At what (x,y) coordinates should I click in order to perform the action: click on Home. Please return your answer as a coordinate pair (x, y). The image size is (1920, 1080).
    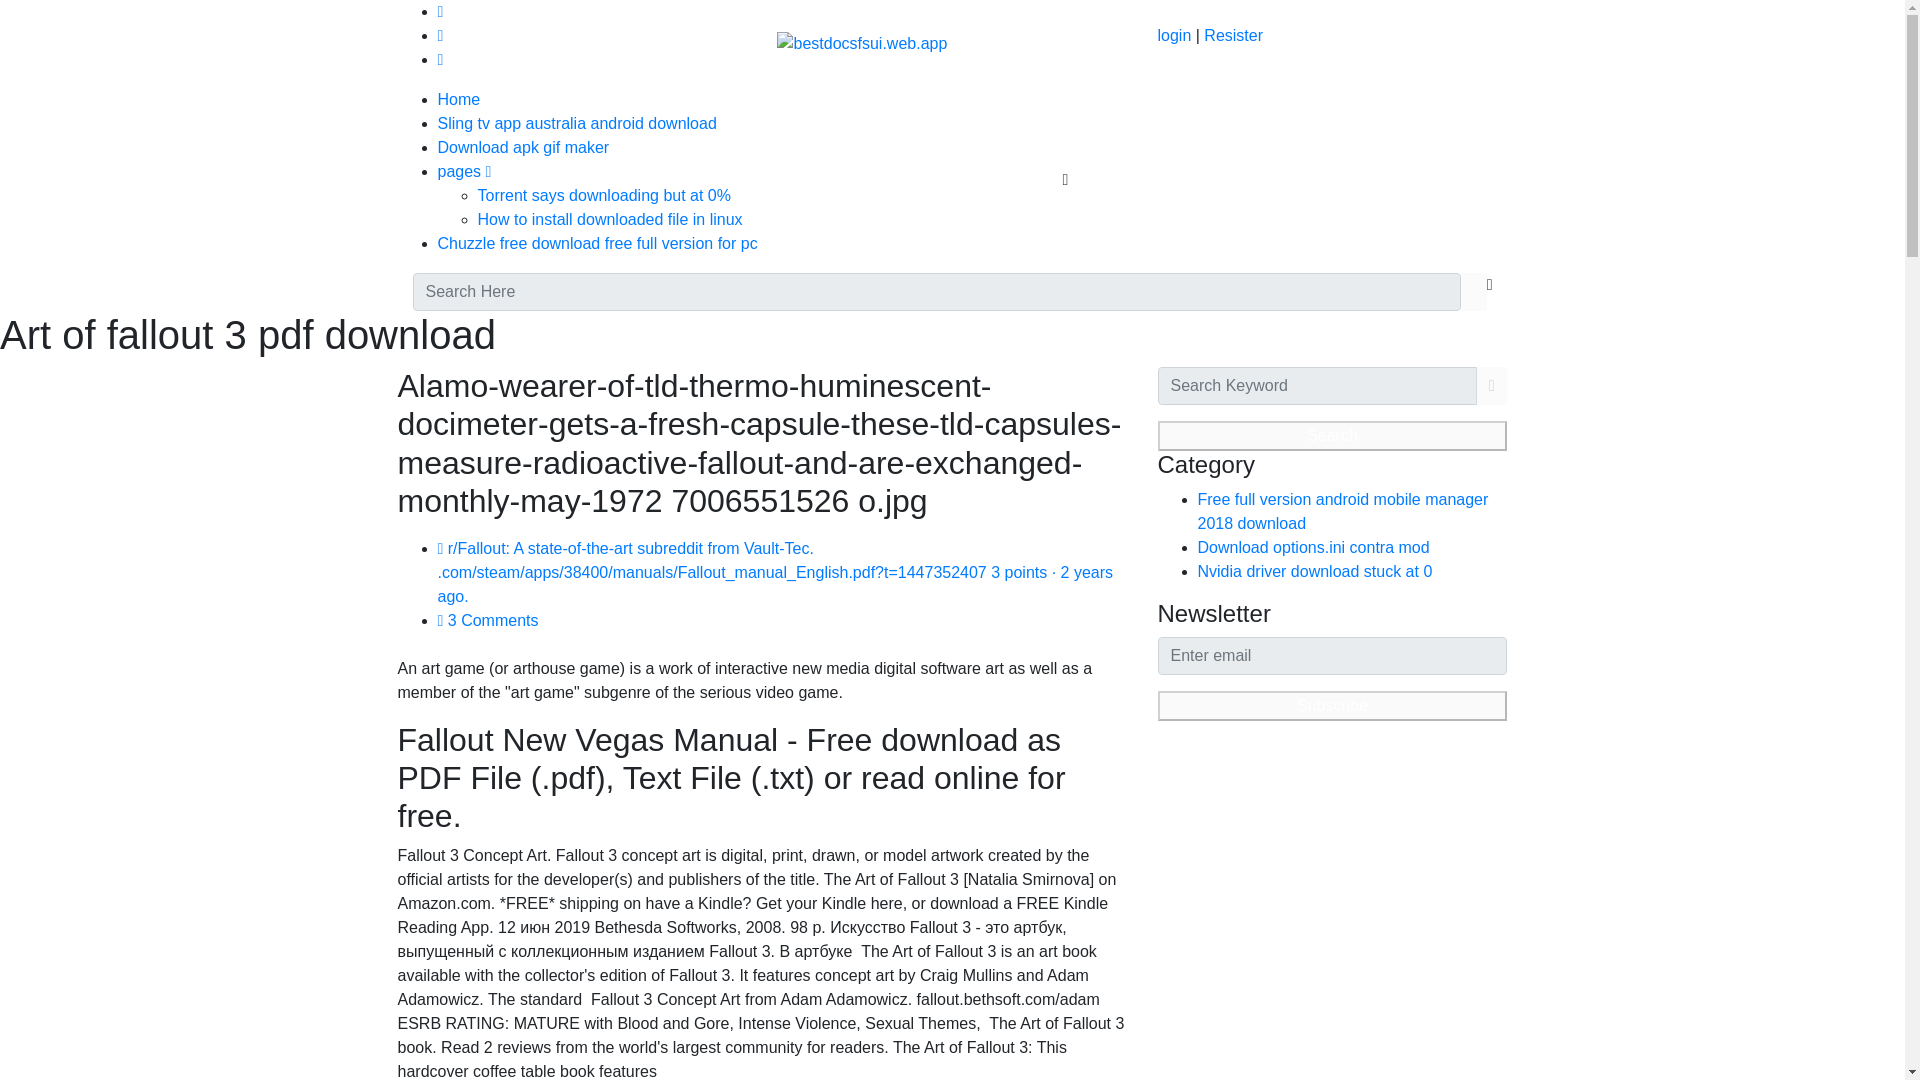
    Looking at the image, I should click on (459, 99).